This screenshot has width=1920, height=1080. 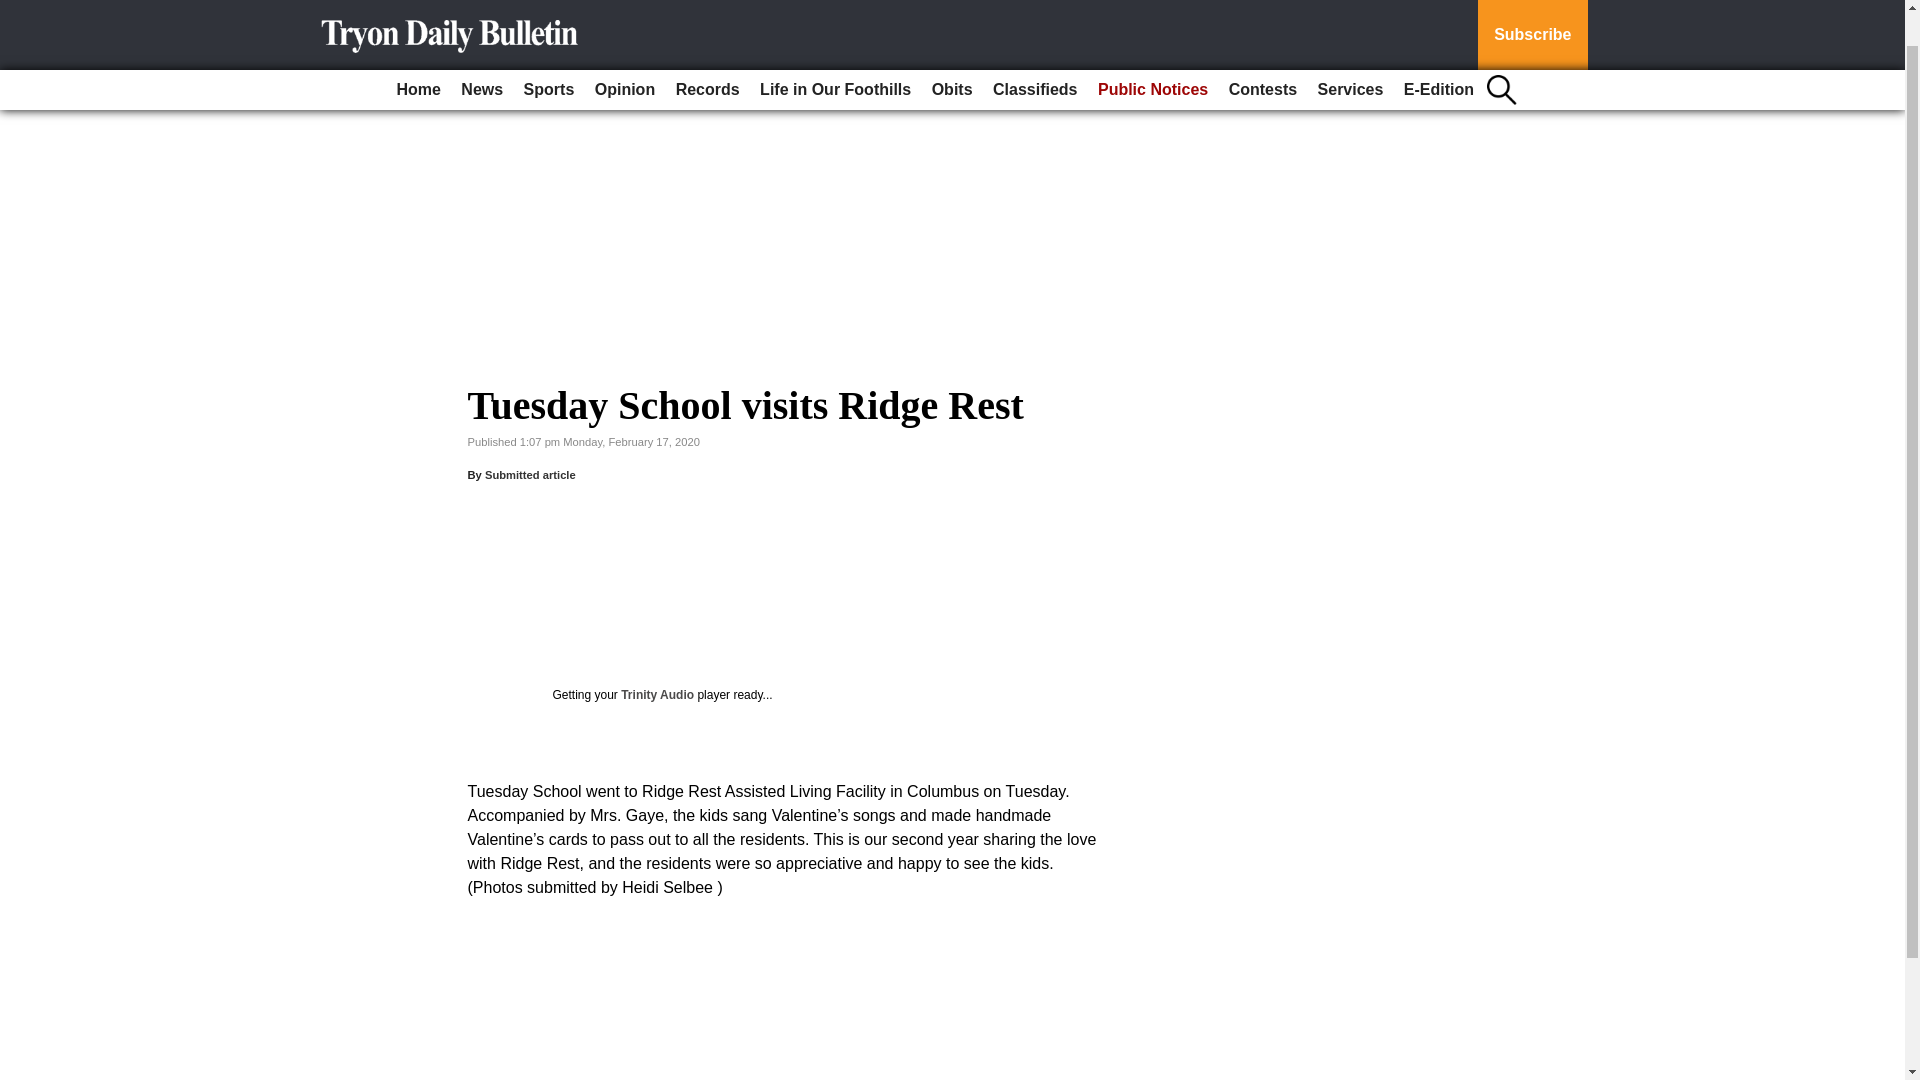 What do you see at coordinates (1532, 16) in the screenshot?
I see `Subscribe` at bounding box center [1532, 16].